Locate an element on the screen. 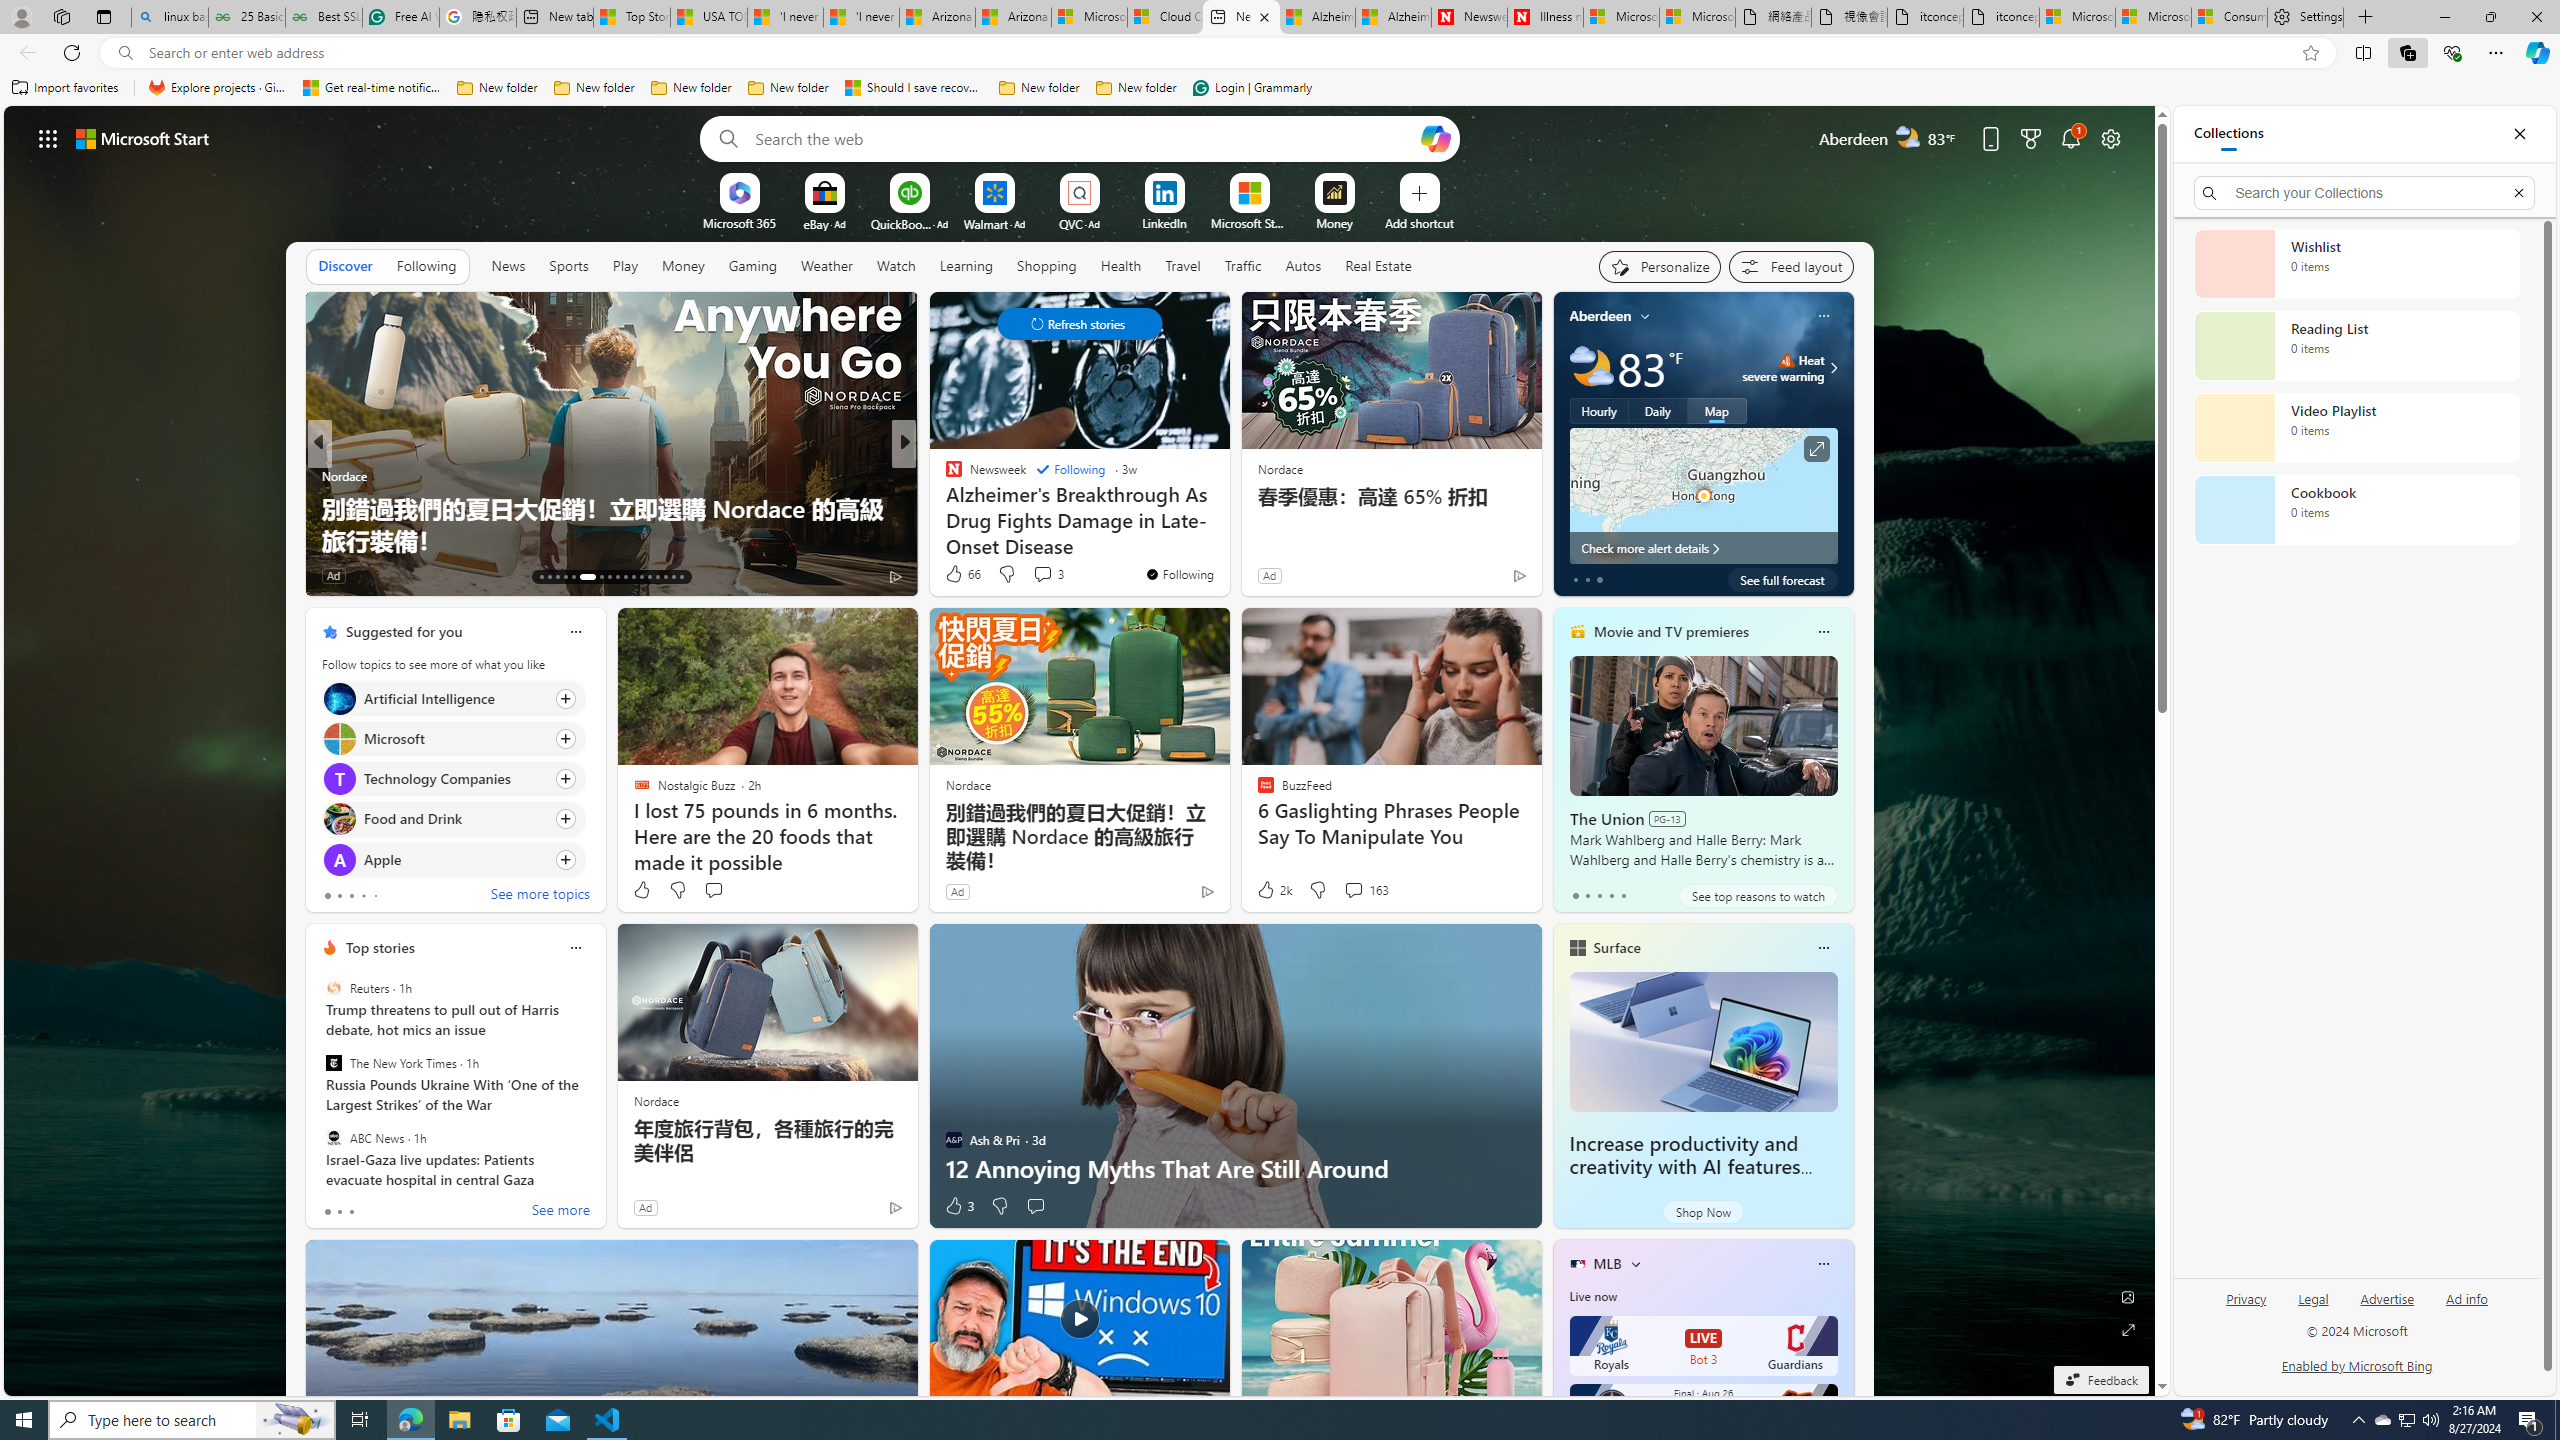 This screenshot has height=1440, width=2560. Autos is located at coordinates (1302, 266).